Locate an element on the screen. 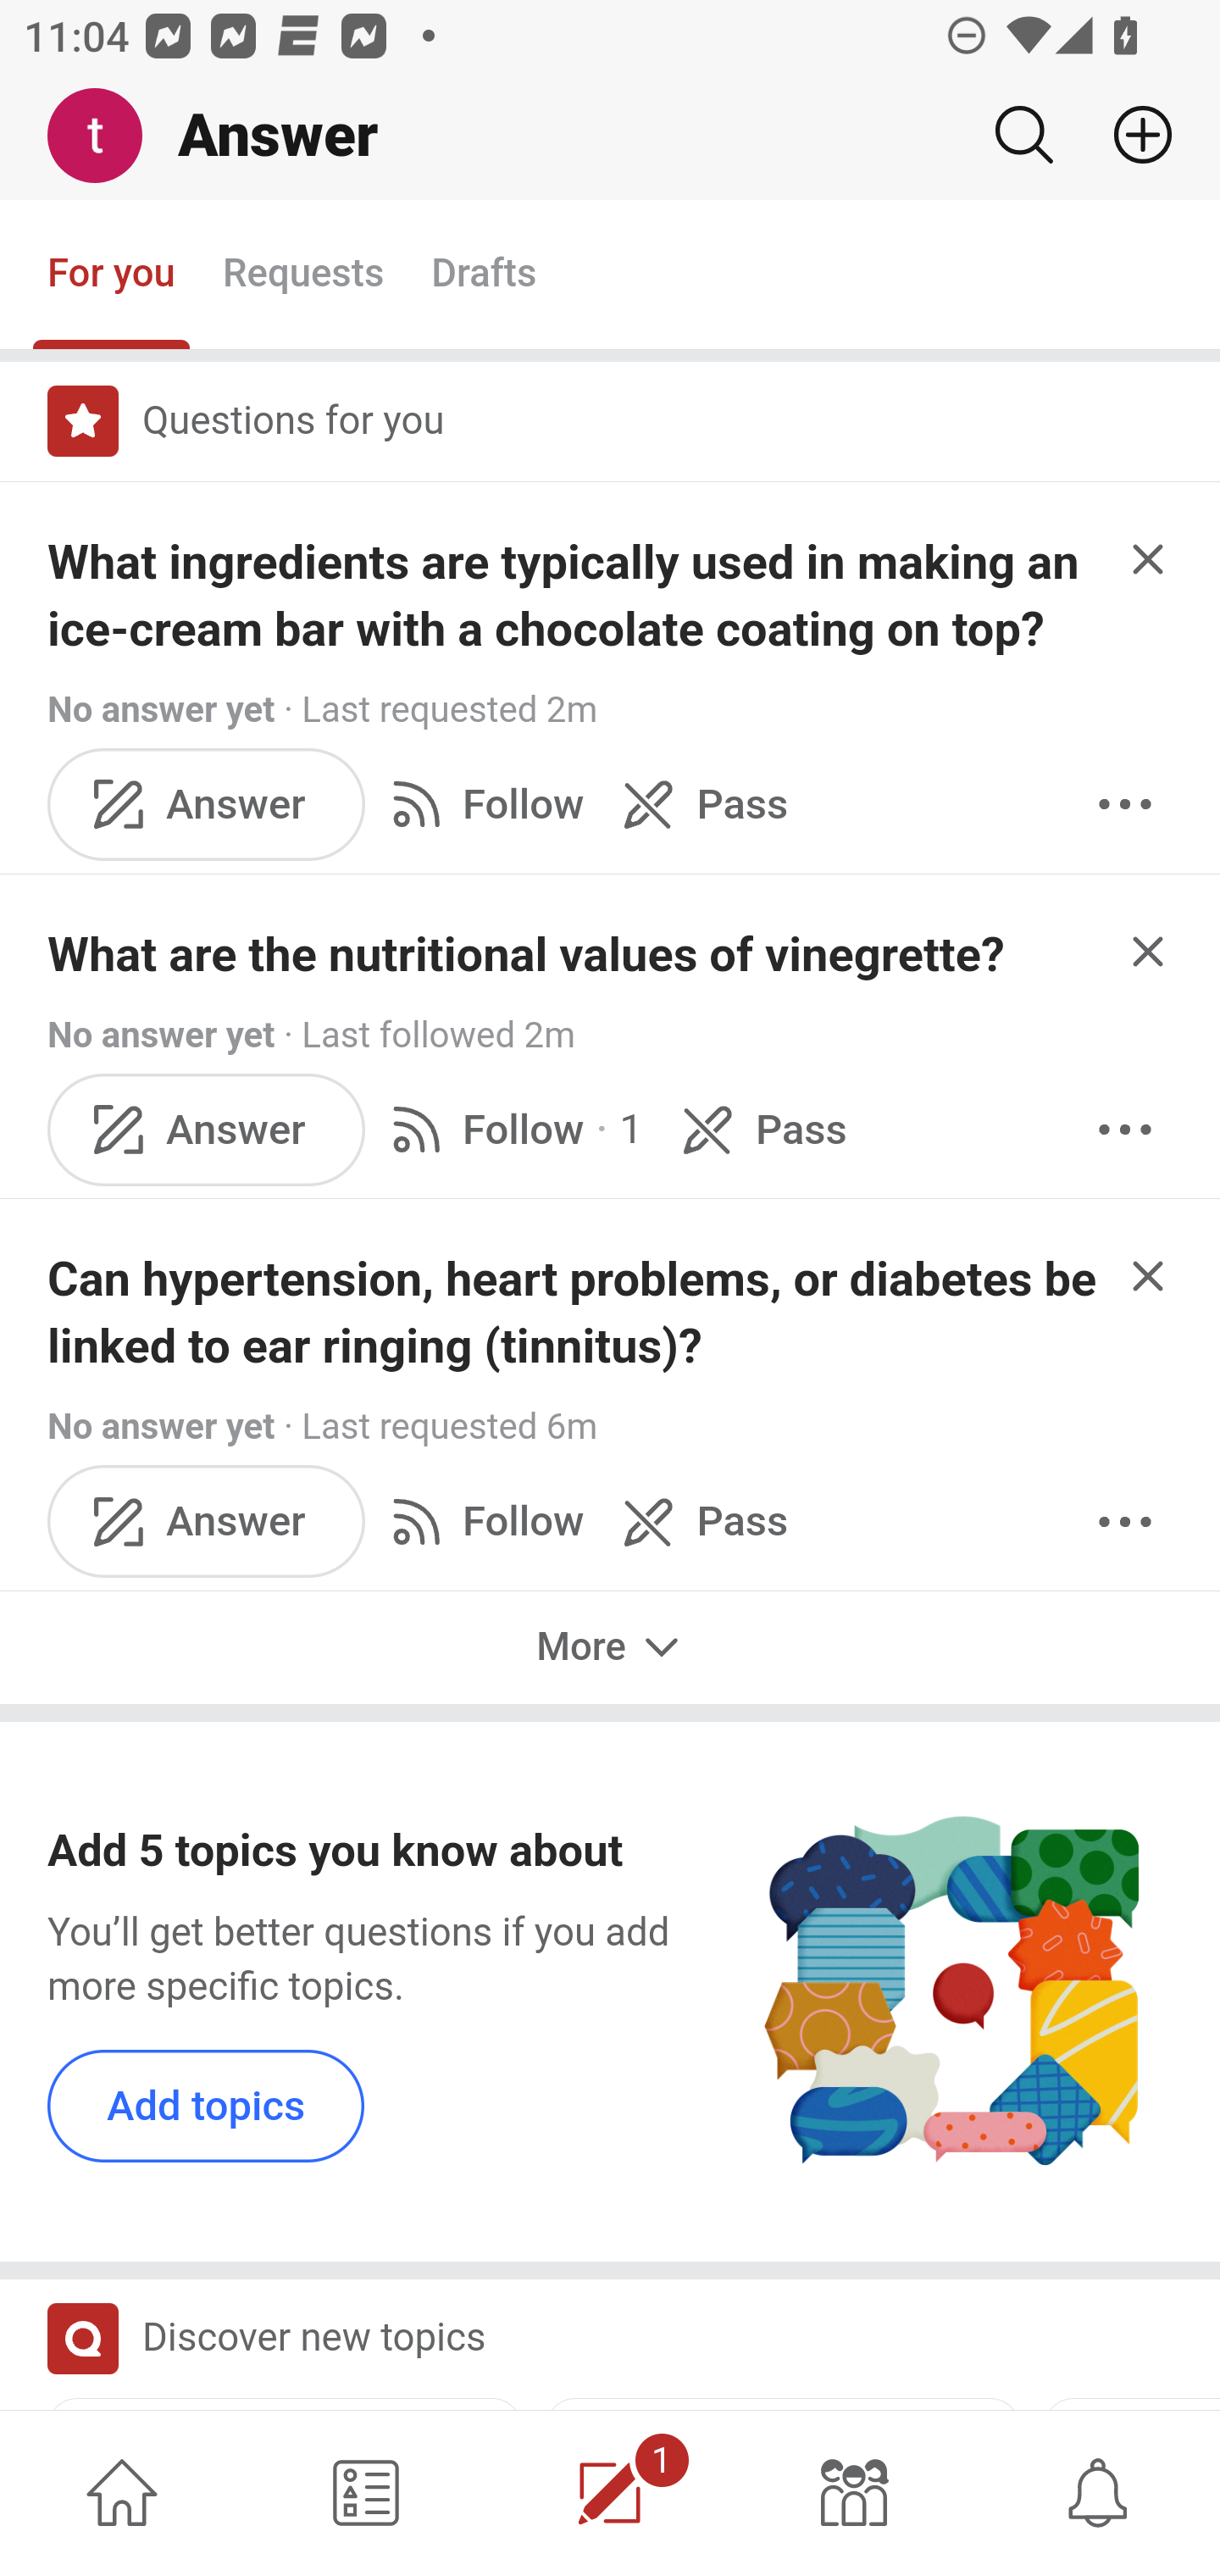  Hide is located at coordinates (1149, 559).